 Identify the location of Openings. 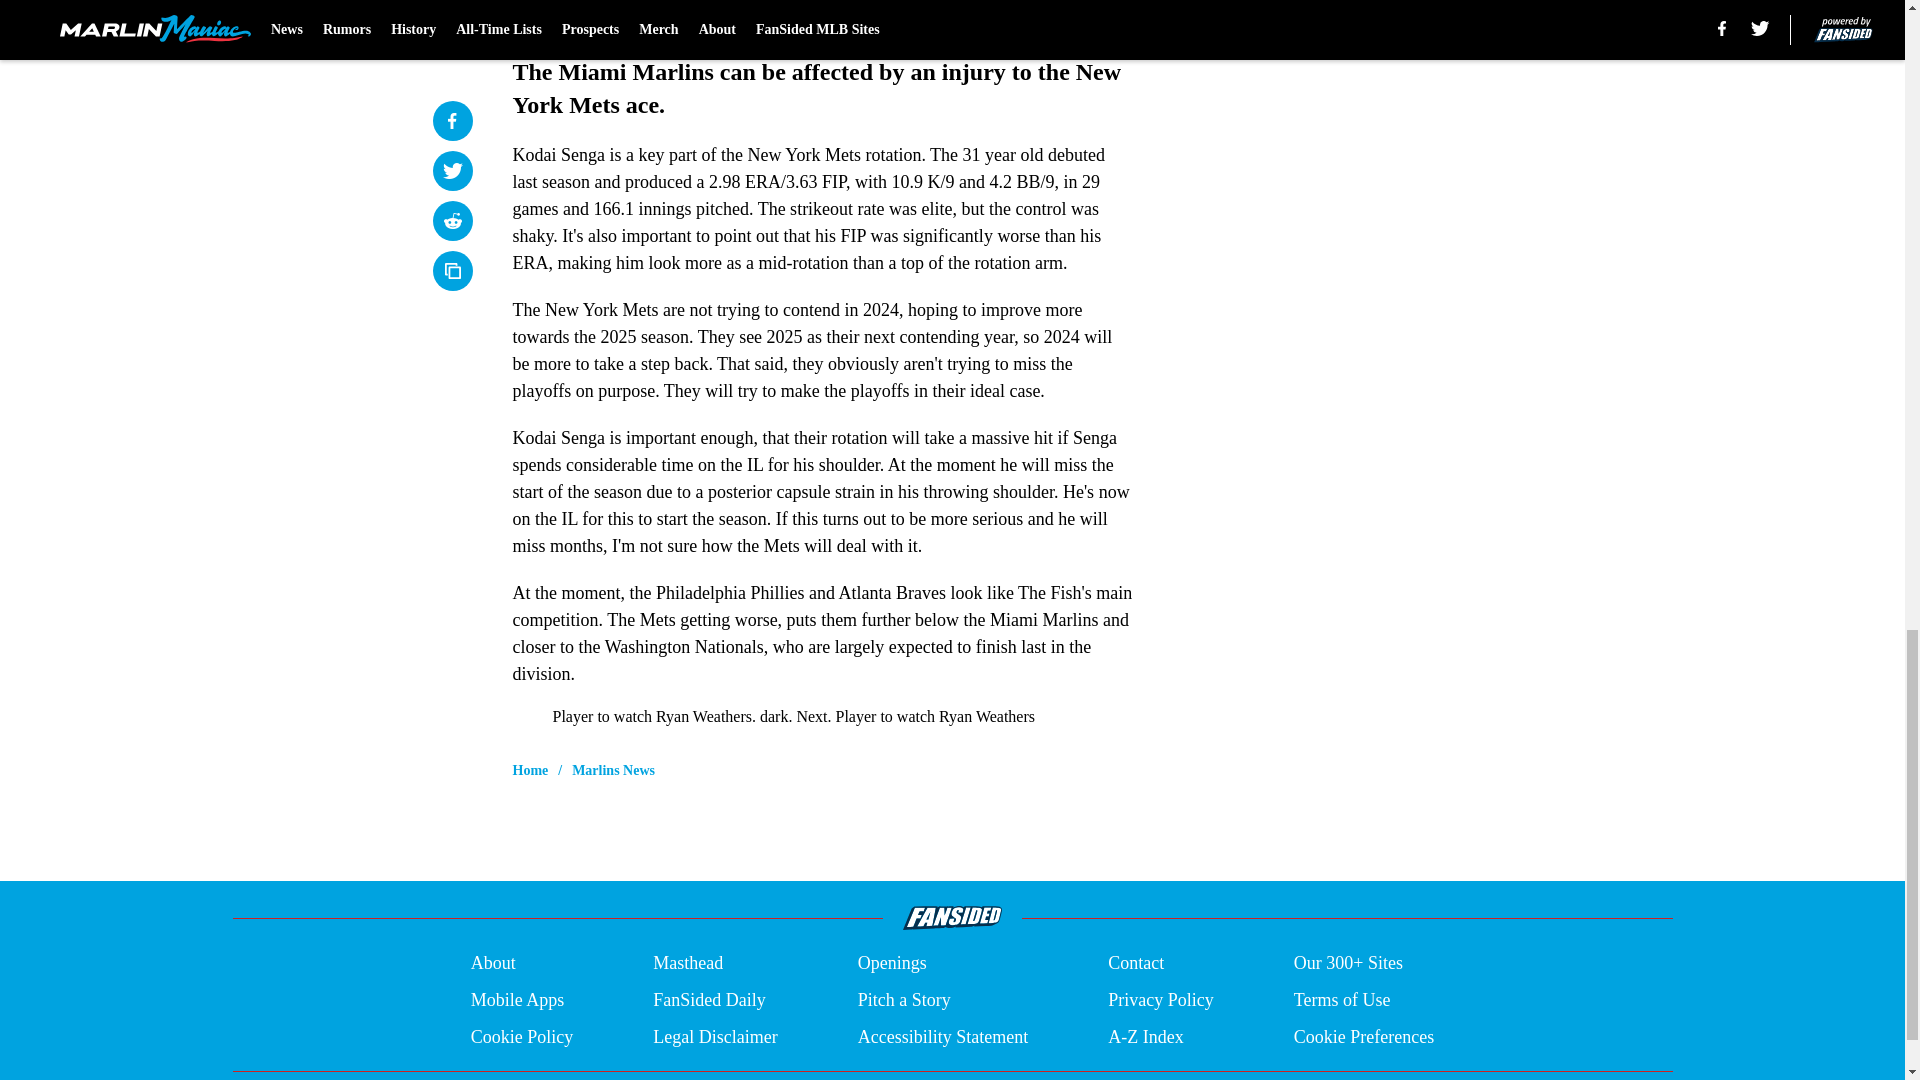
(892, 964).